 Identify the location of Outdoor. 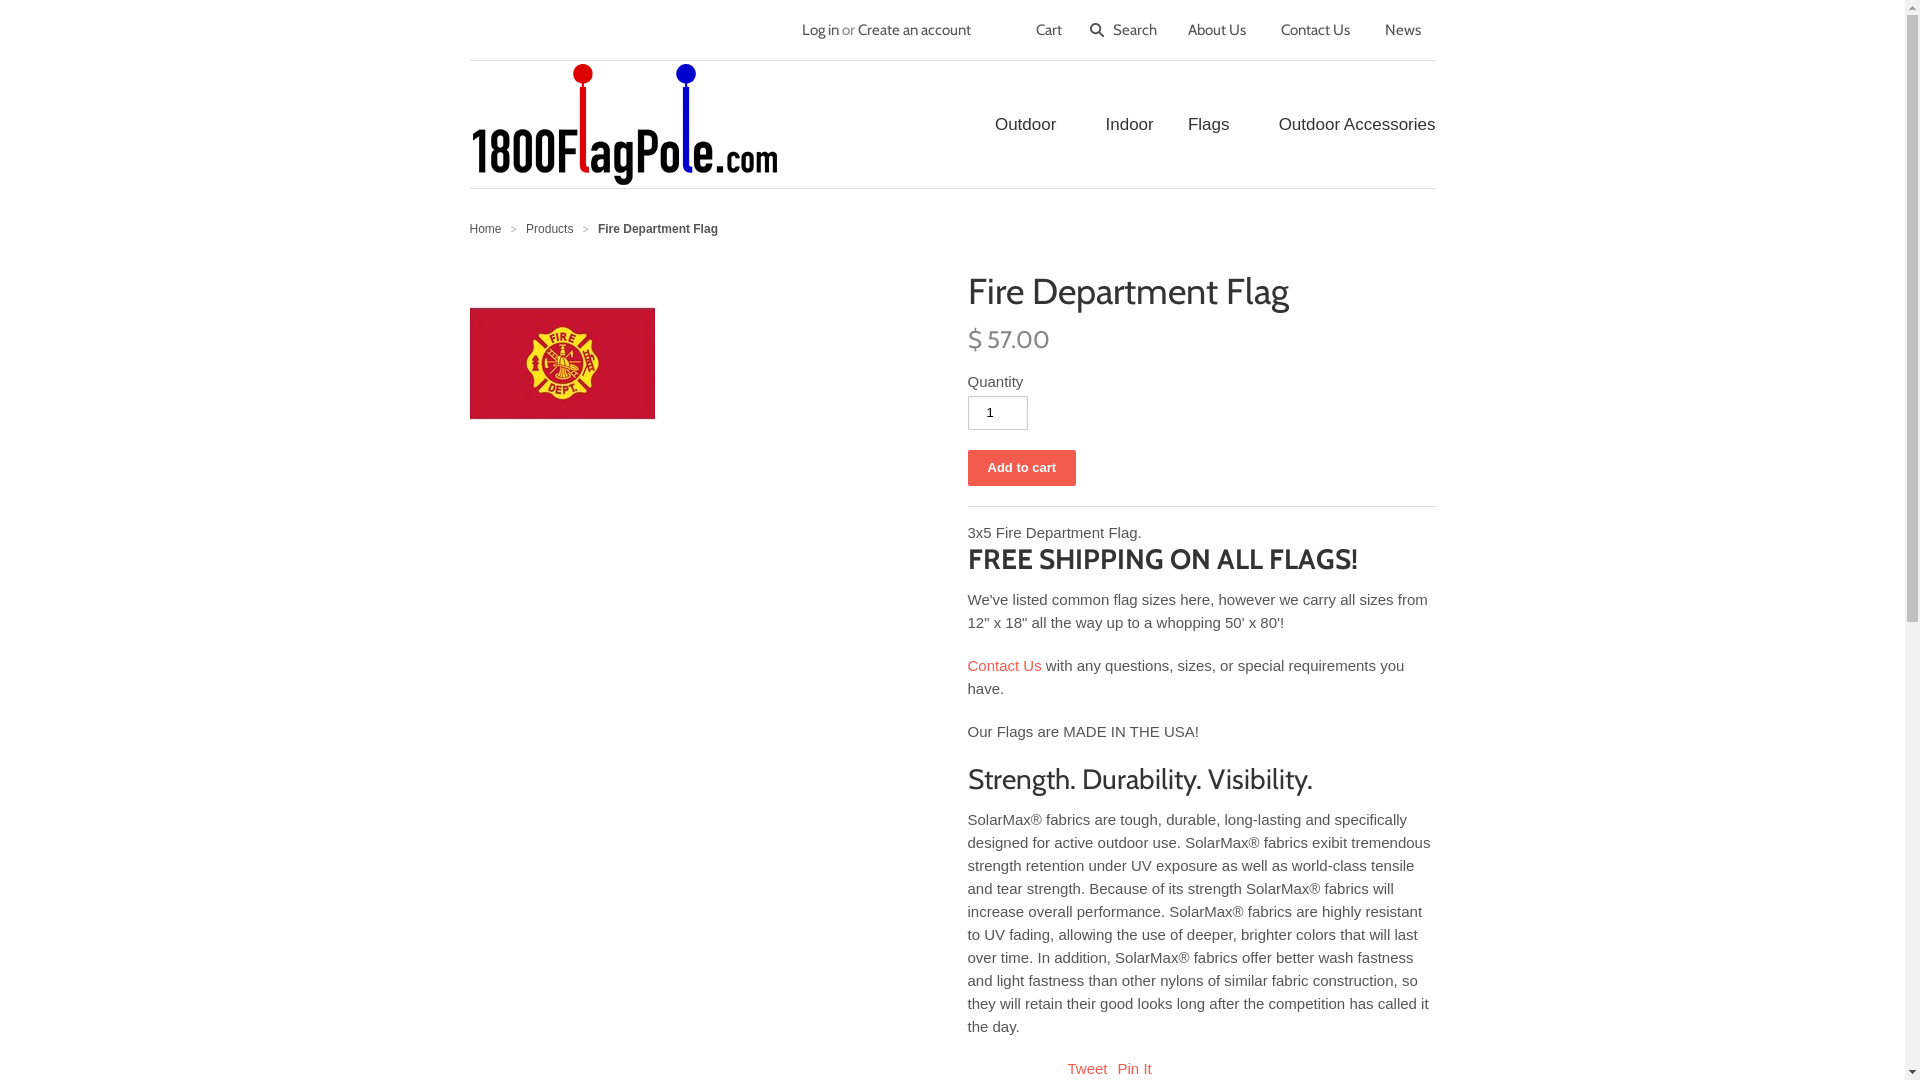
(1032, 124).